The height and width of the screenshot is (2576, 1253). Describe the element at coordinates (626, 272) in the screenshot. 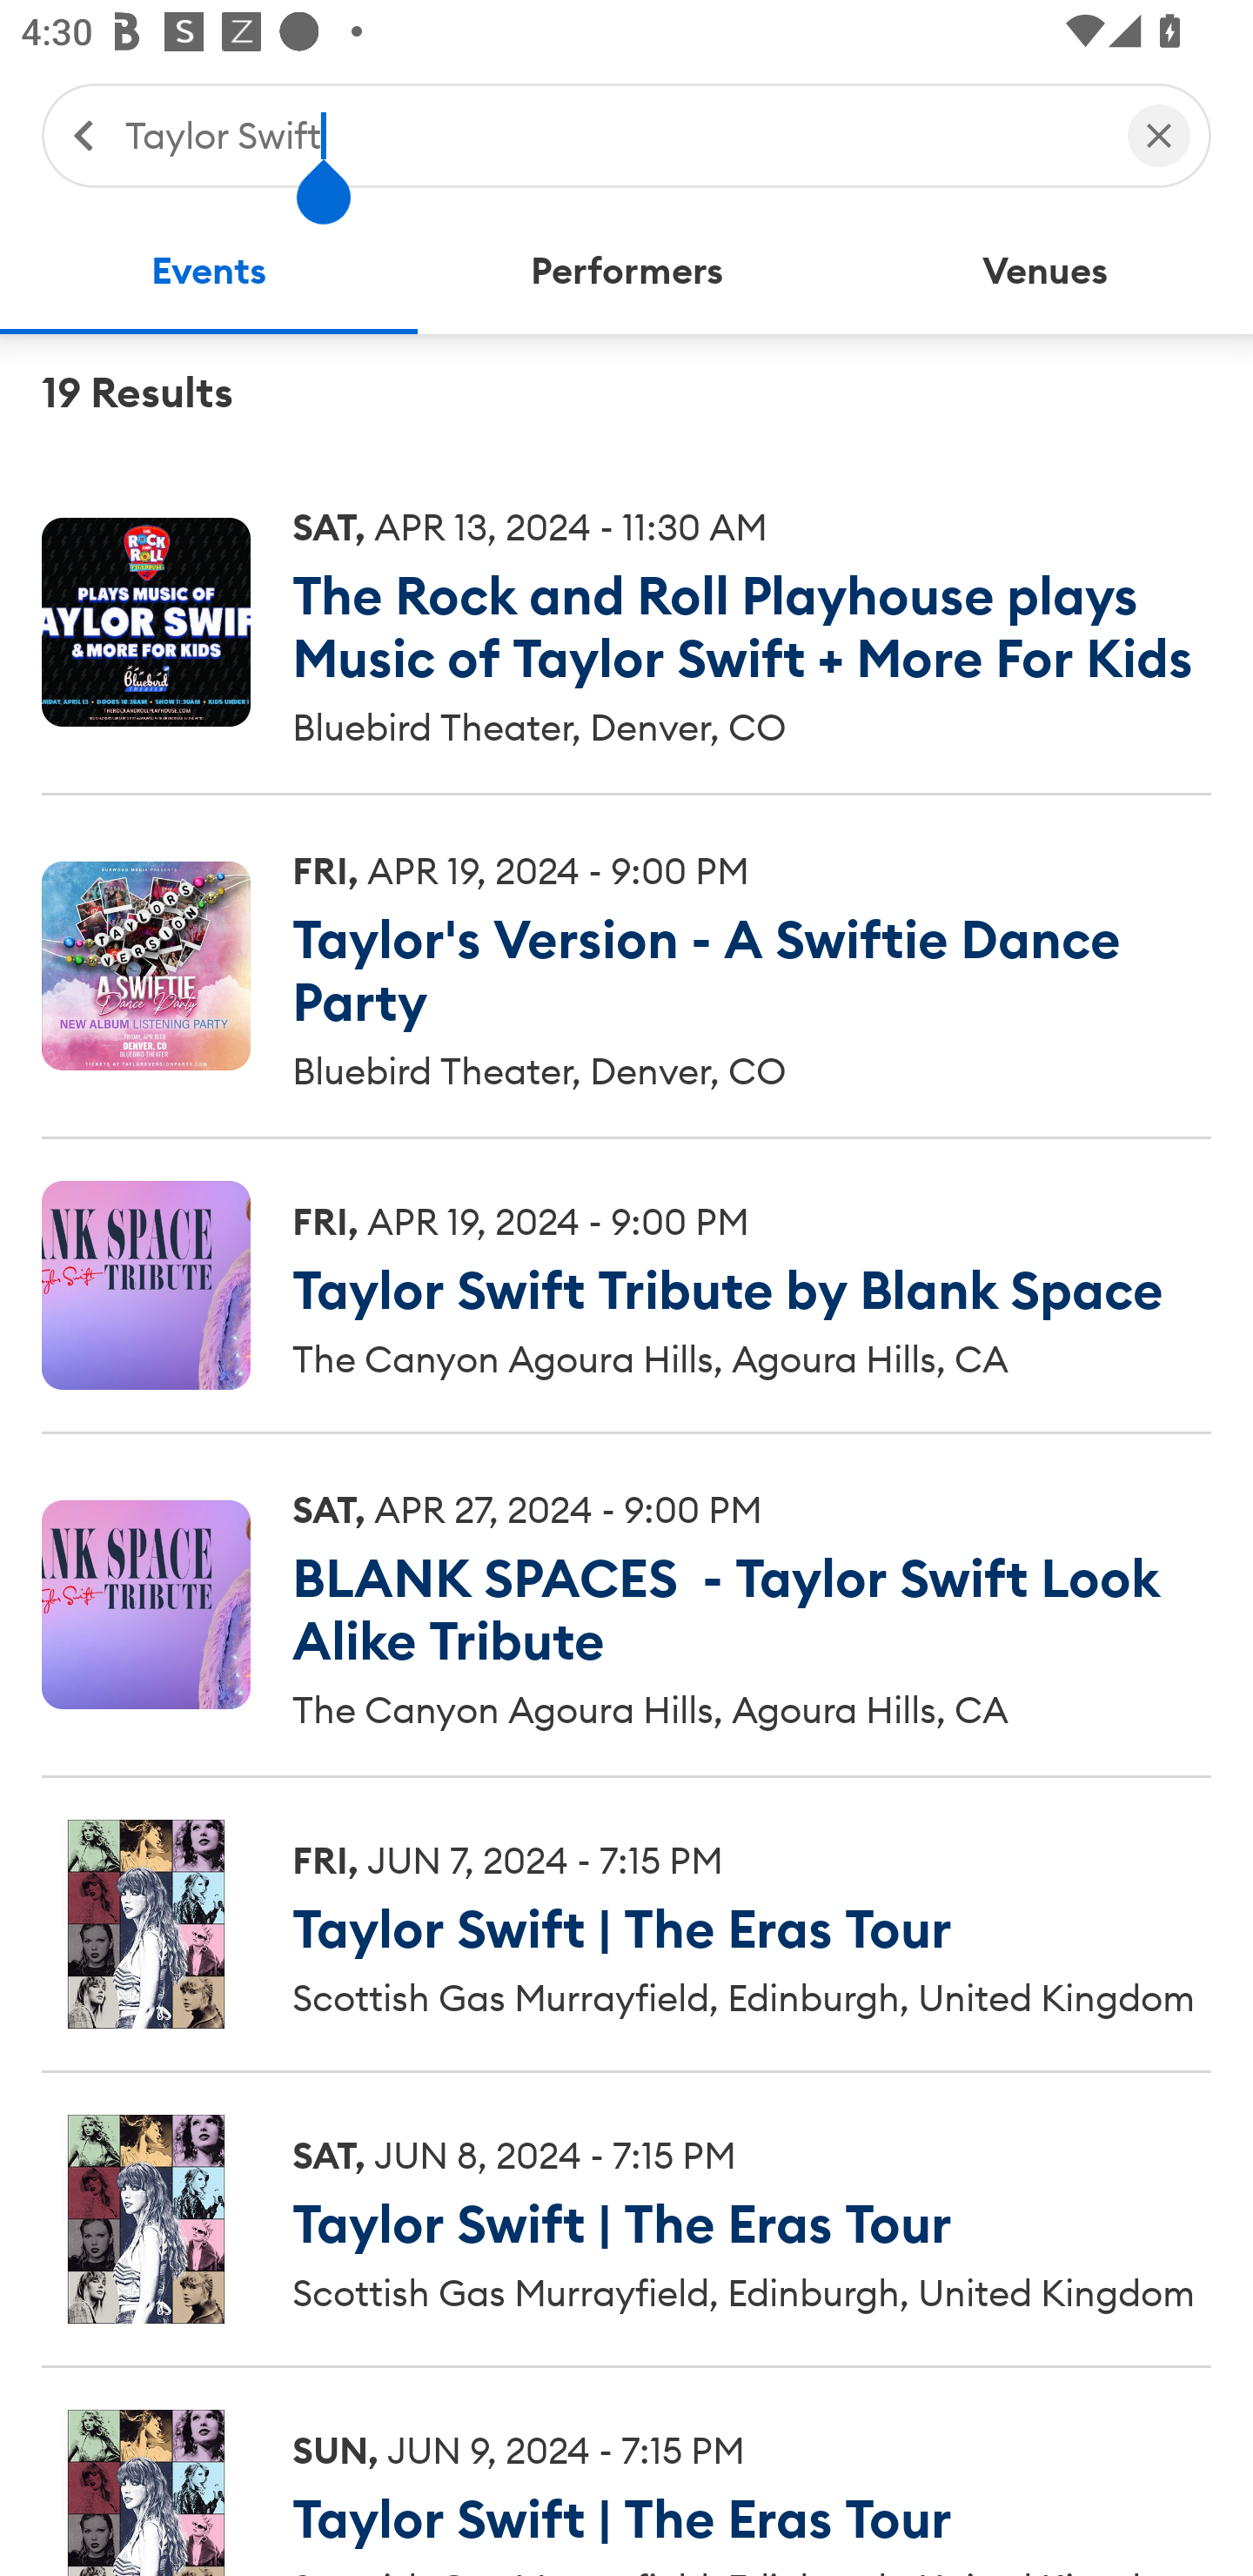

I see `Performers` at that location.